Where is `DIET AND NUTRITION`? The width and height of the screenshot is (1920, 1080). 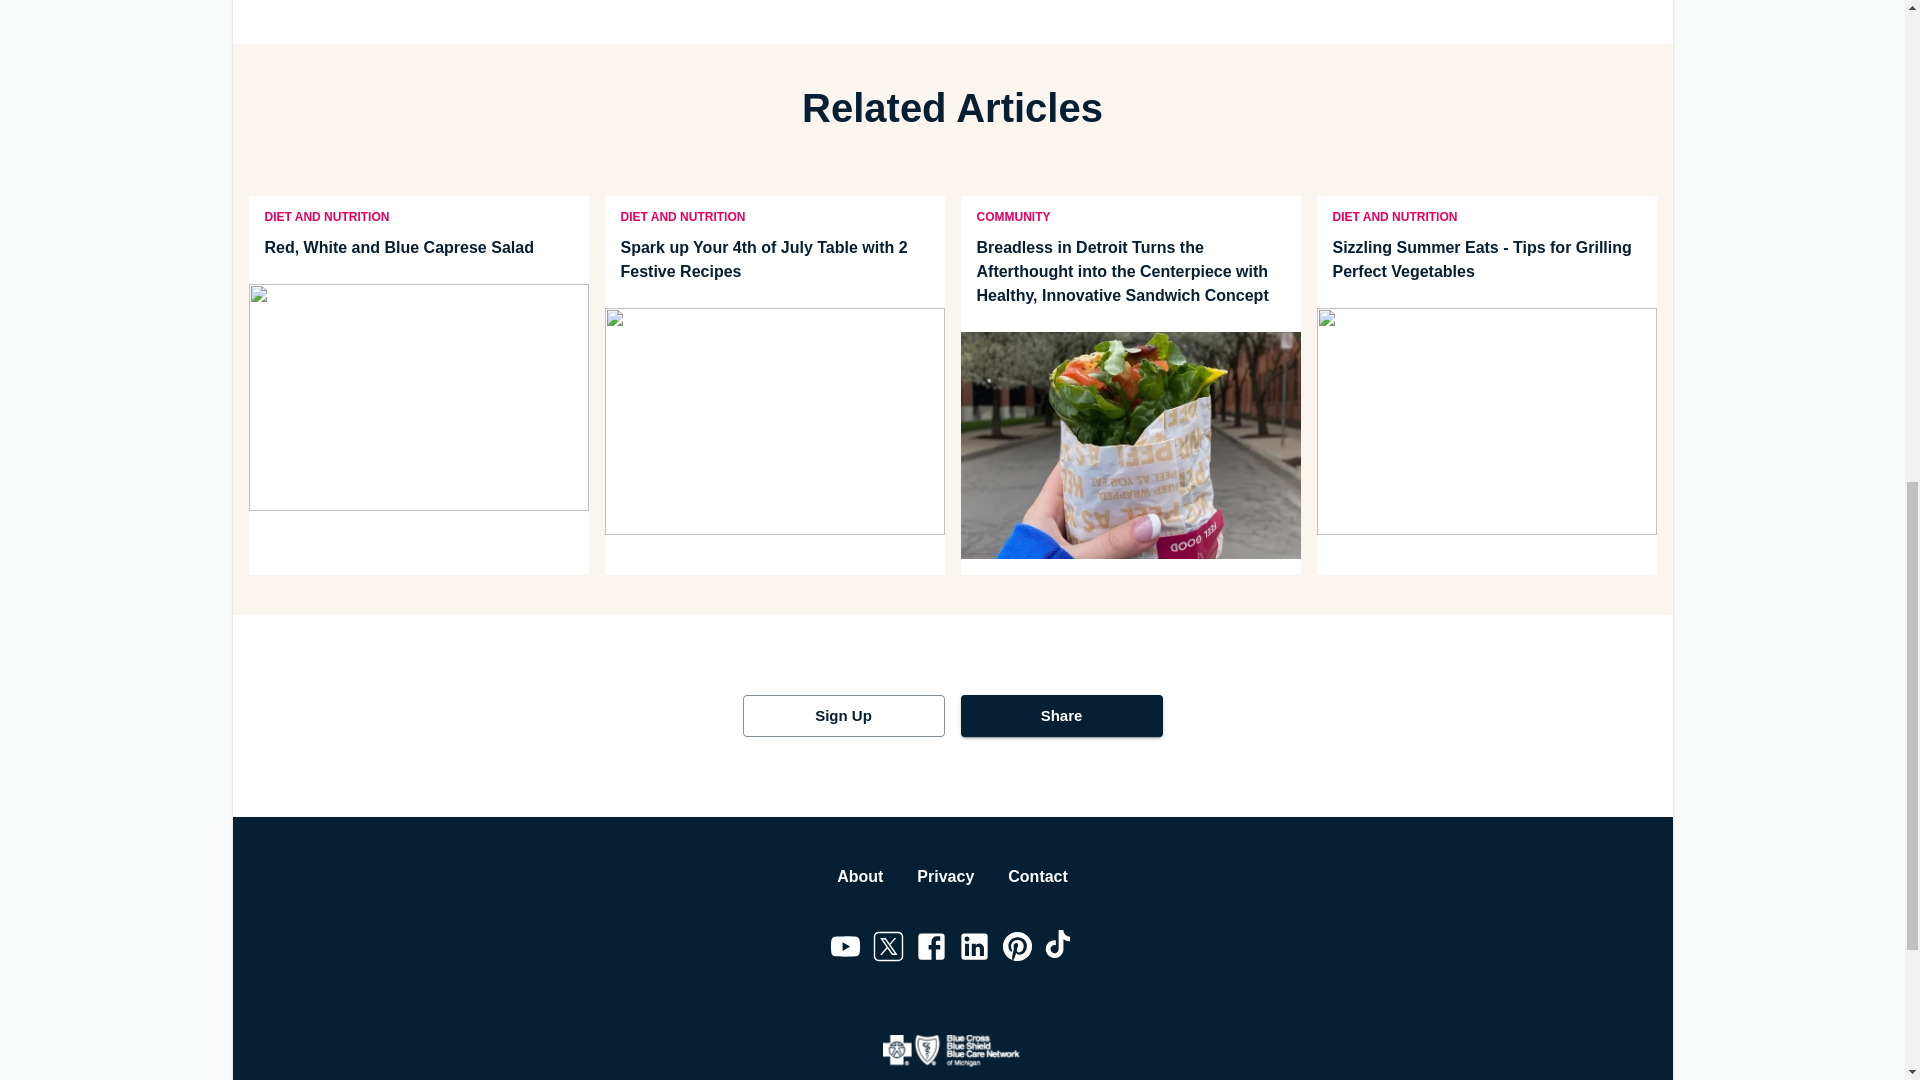 DIET AND NUTRITION is located at coordinates (326, 215).